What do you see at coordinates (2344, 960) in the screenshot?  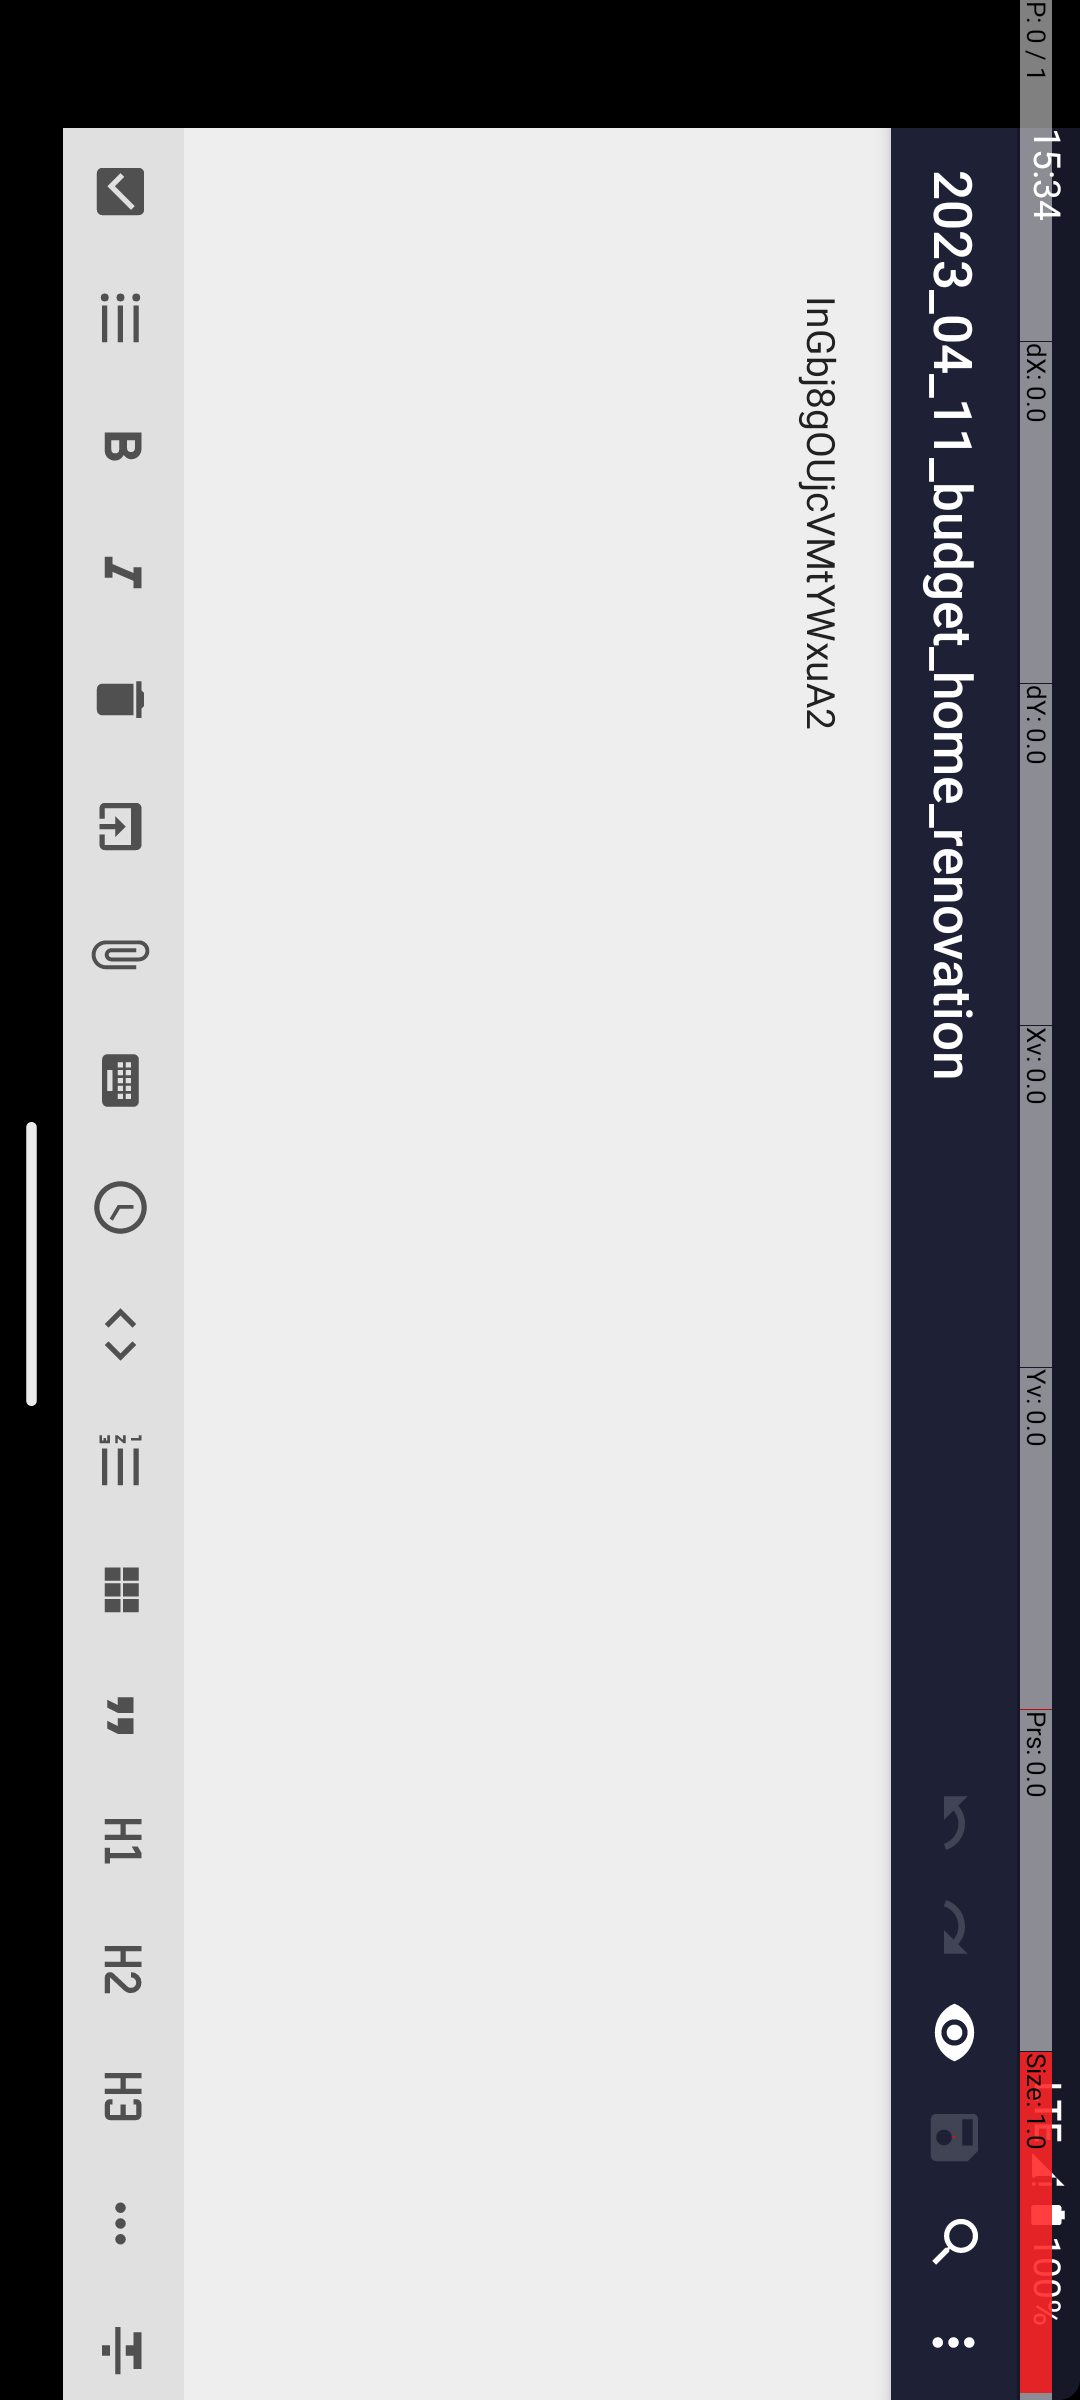 I see `Strike out` at bounding box center [2344, 960].